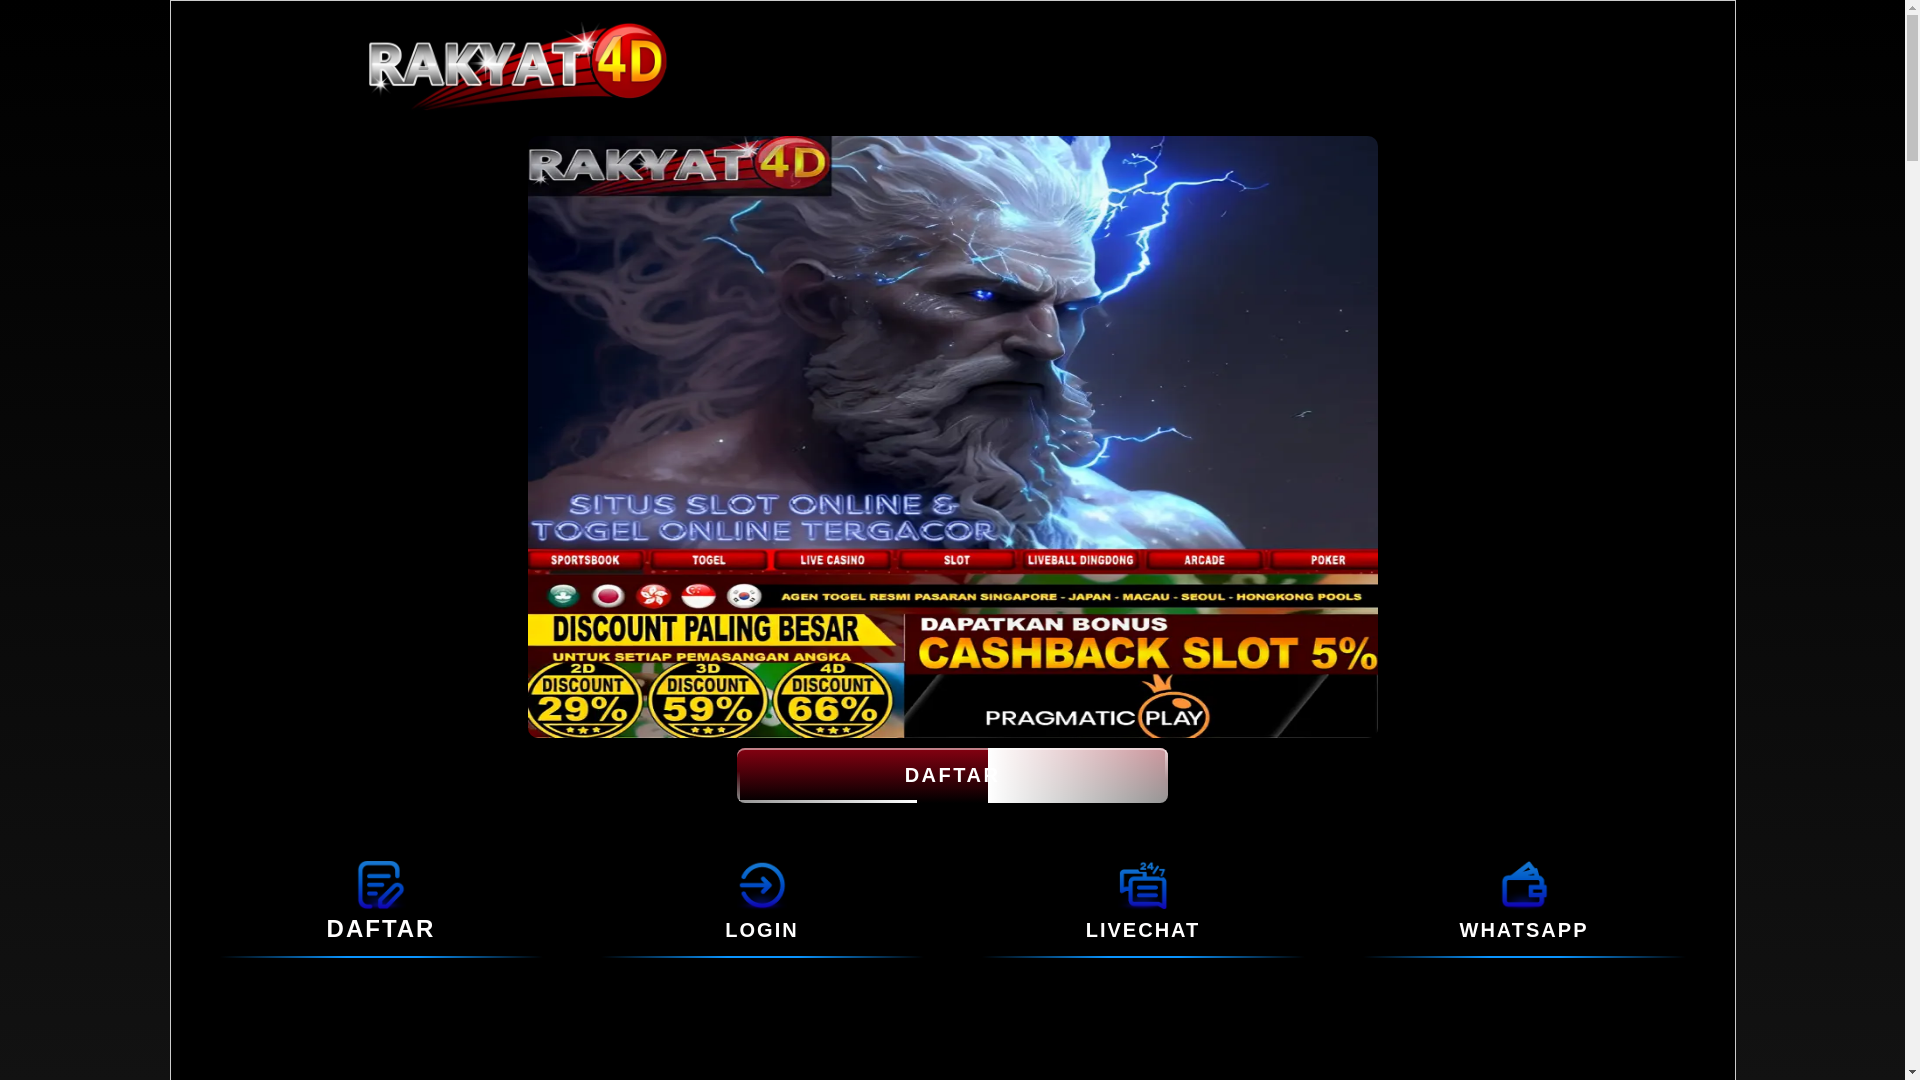  Describe the element at coordinates (1144, 930) in the screenshot. I see `LIVECHAT` at that location.